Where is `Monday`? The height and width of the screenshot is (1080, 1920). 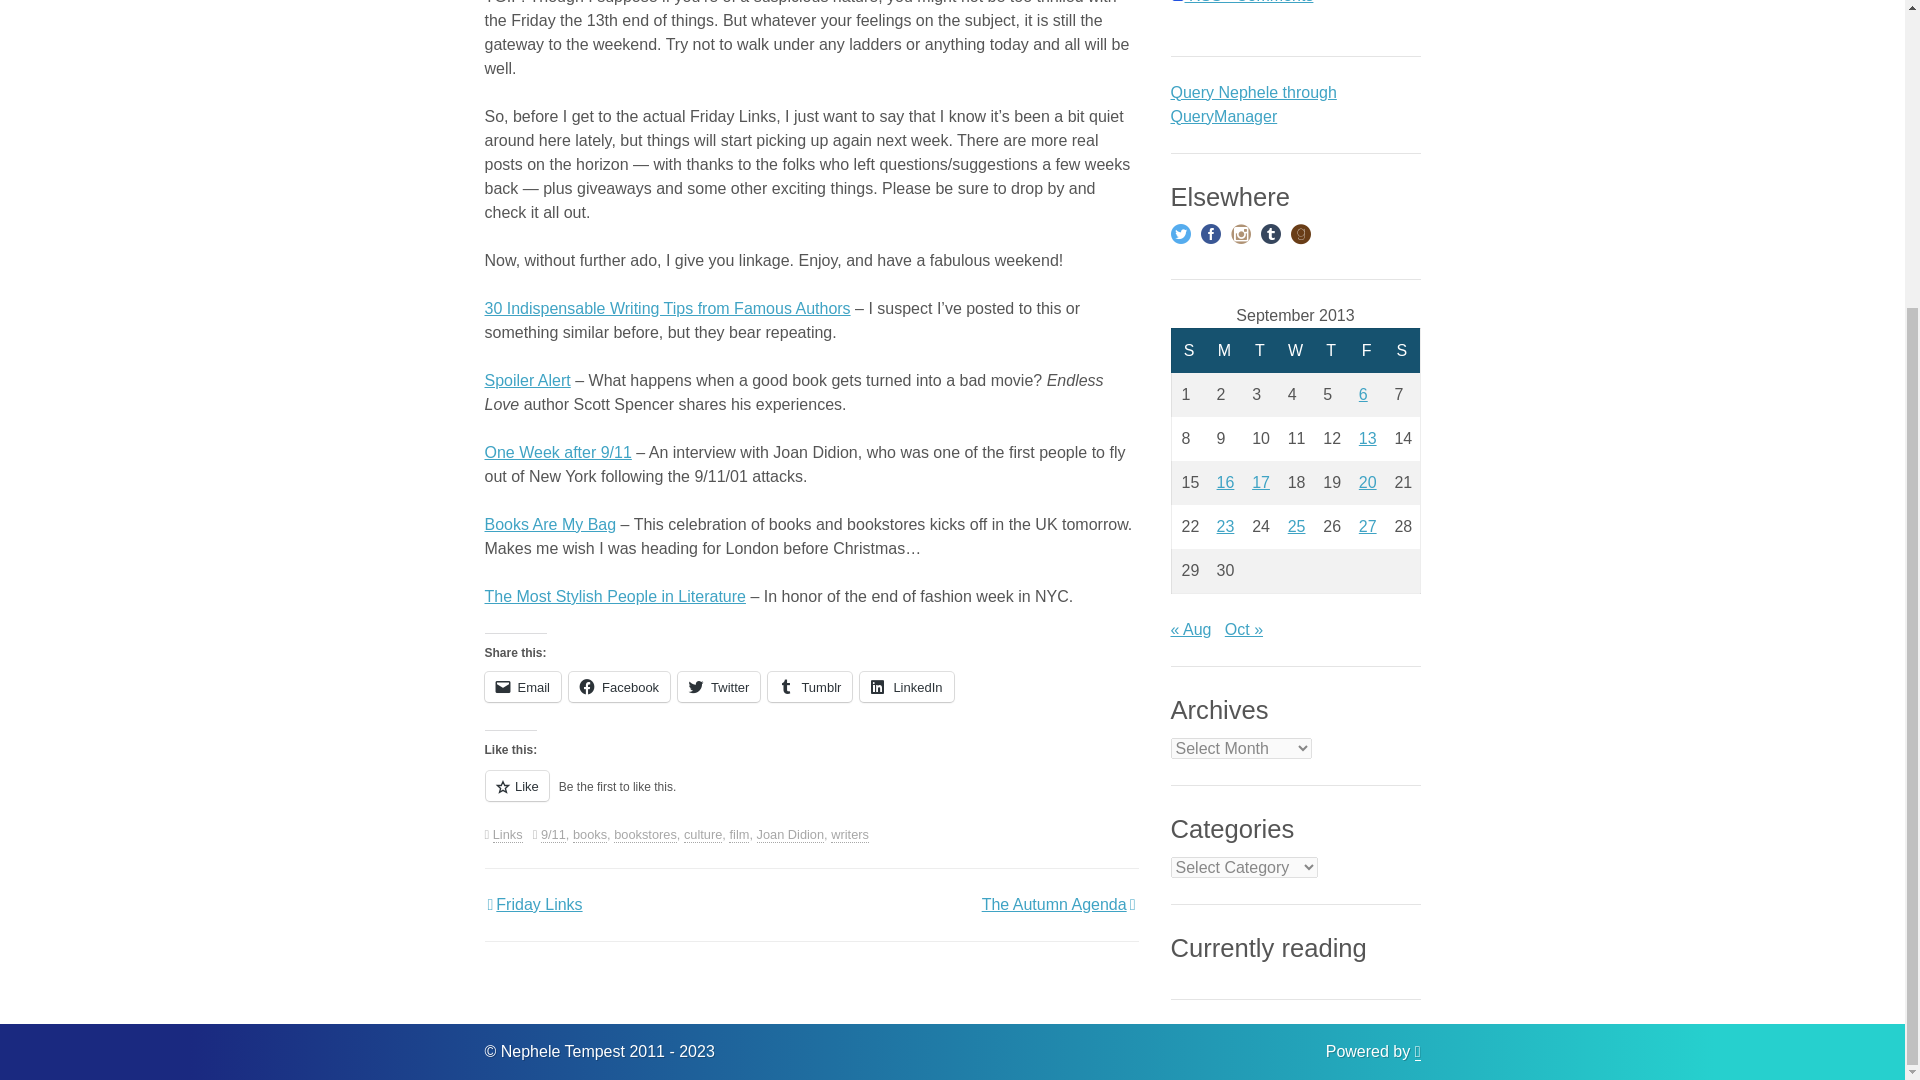
Monday is located at coordinates (1224, 350).